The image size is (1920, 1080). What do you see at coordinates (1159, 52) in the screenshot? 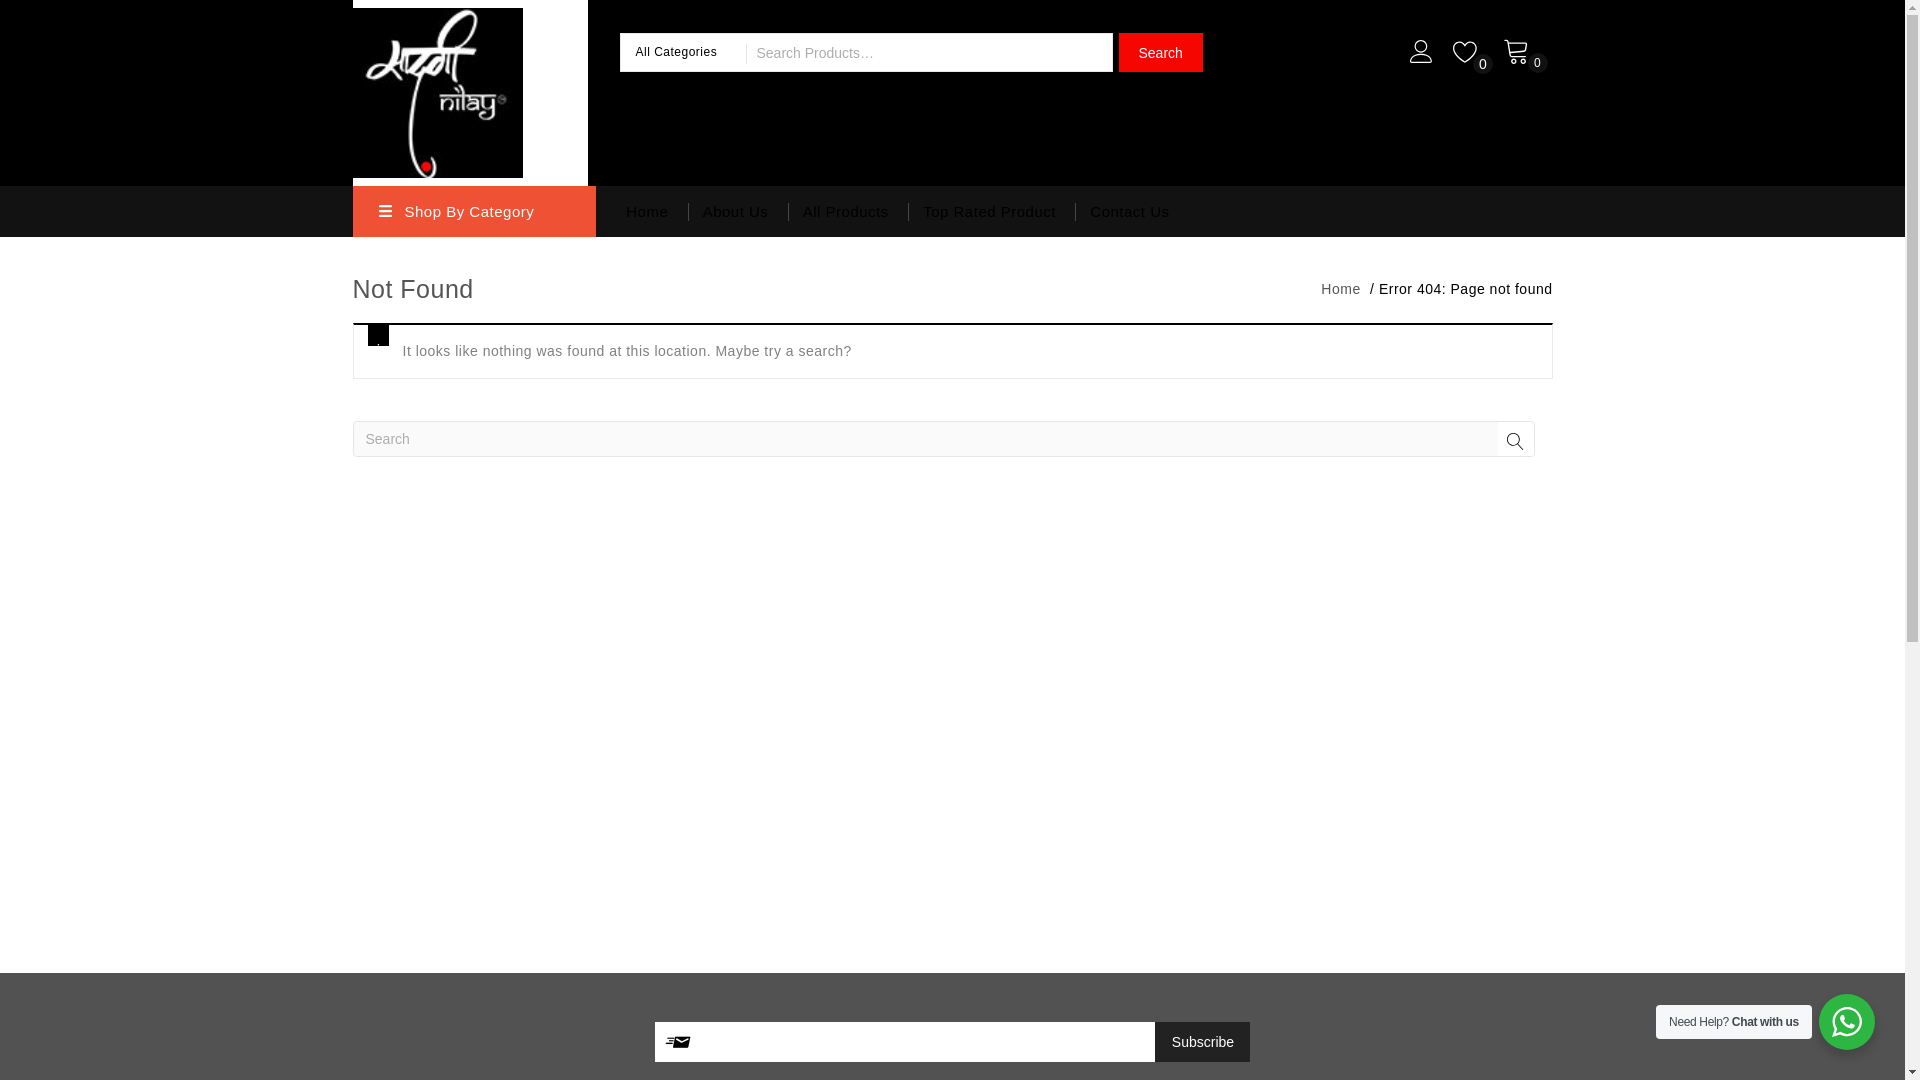
I see `Search` at bounding box center [1159, 52].